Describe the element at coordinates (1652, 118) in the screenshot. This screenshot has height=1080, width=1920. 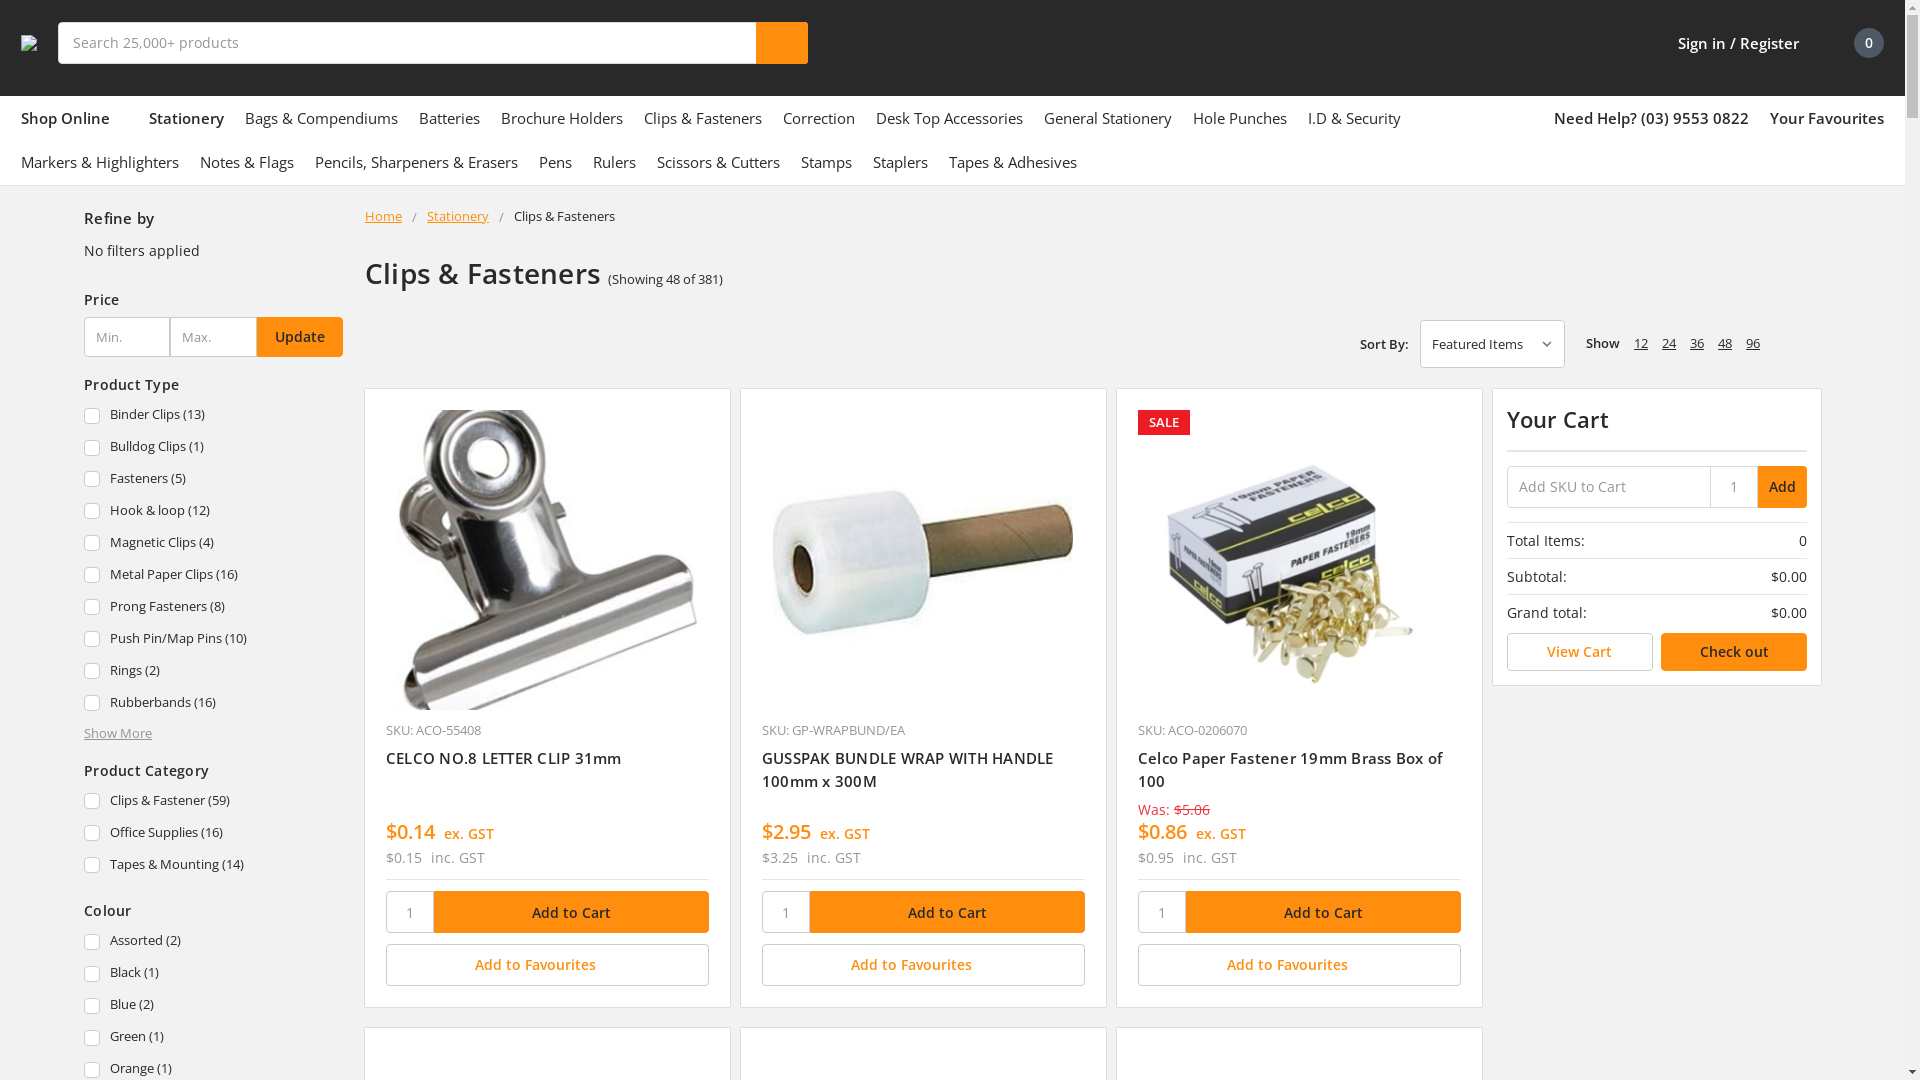
I see `Need Help? (03) 9553 0822` at that location.